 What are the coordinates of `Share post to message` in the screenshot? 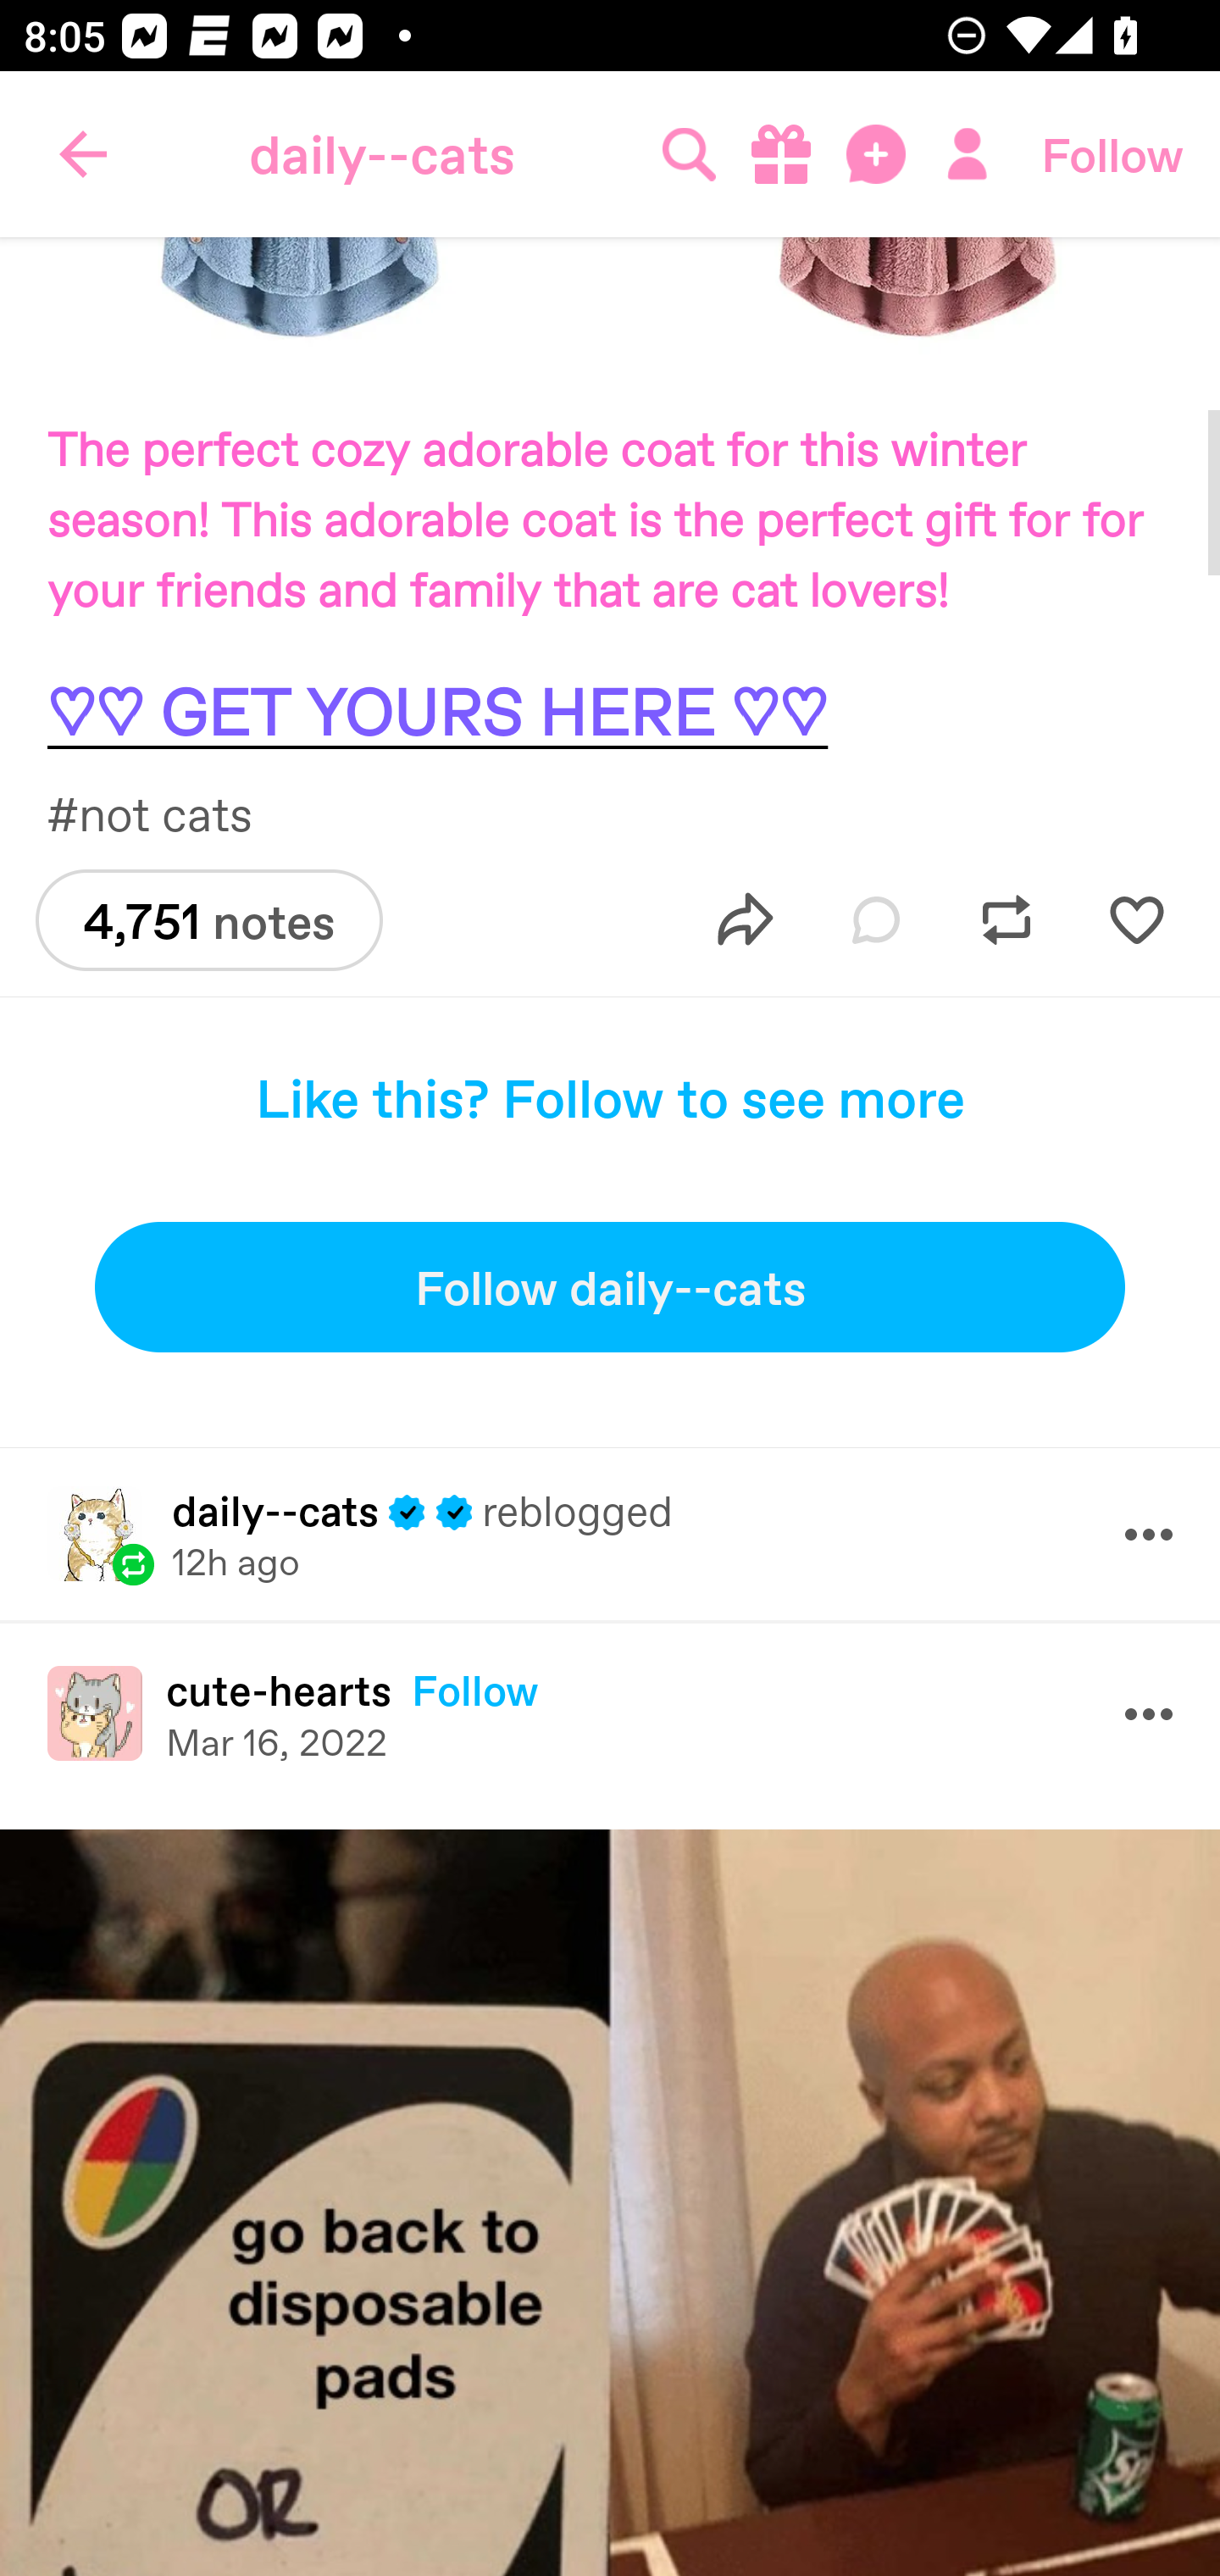 It's located at (746, 919).